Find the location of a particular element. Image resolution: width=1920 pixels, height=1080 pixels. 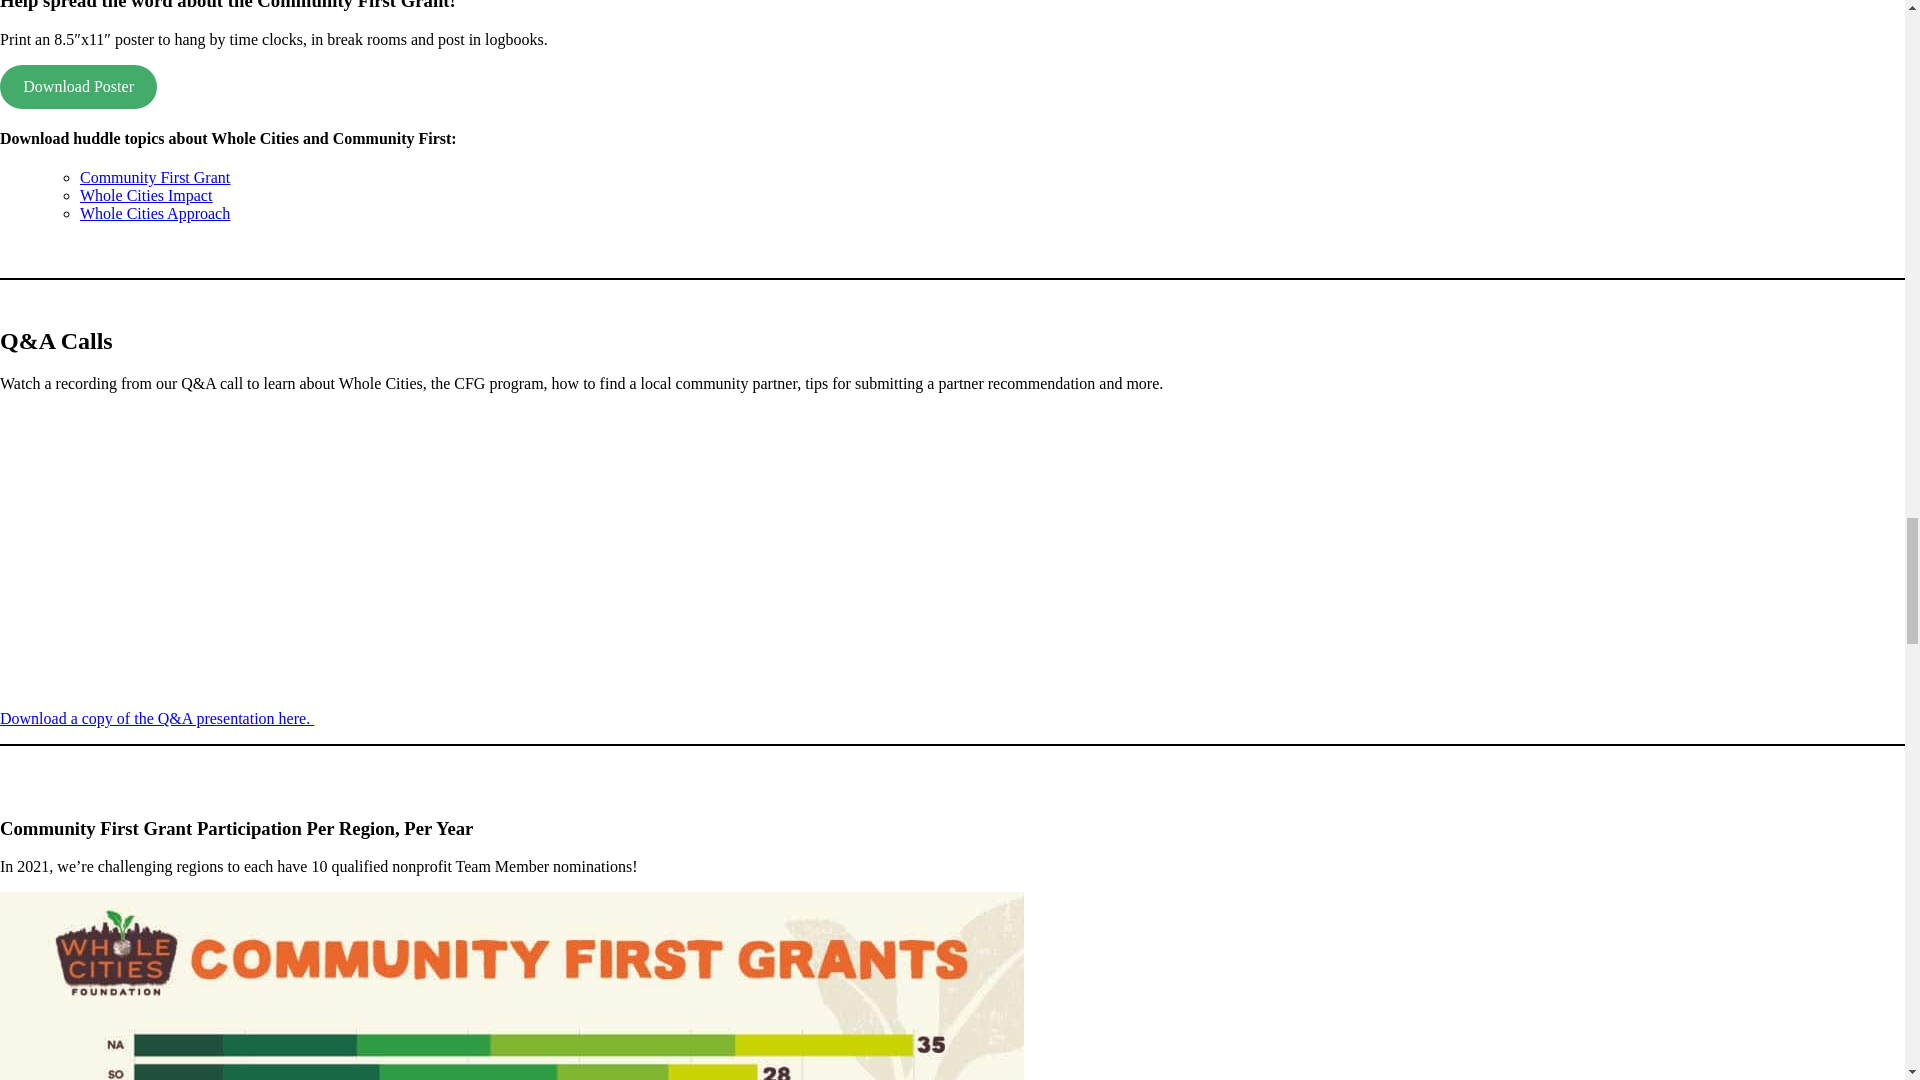

Download Poster is located at coordinates (78, 86).